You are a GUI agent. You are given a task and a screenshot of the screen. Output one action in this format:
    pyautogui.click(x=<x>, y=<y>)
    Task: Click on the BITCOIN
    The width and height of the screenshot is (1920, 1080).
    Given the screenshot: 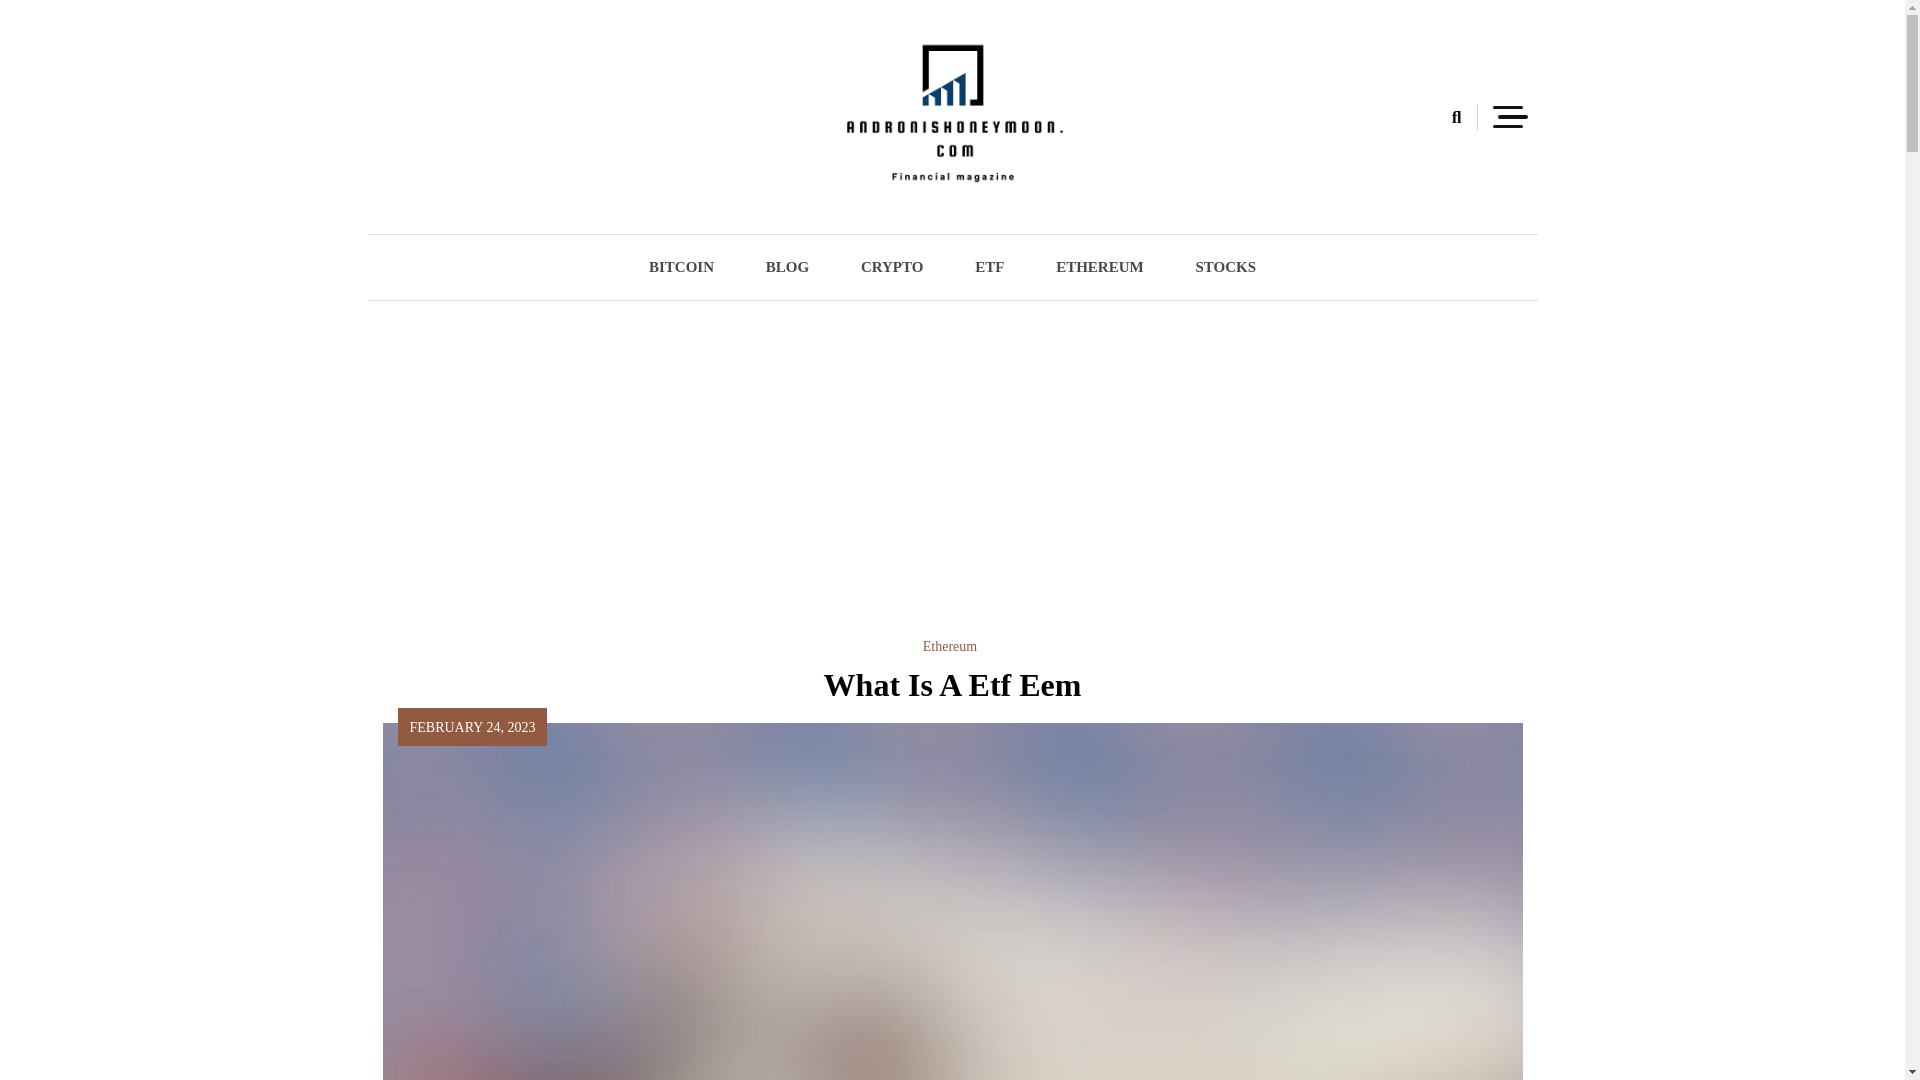 What is the action you would take?
    pyautogui.click(x=681, y=268)
    